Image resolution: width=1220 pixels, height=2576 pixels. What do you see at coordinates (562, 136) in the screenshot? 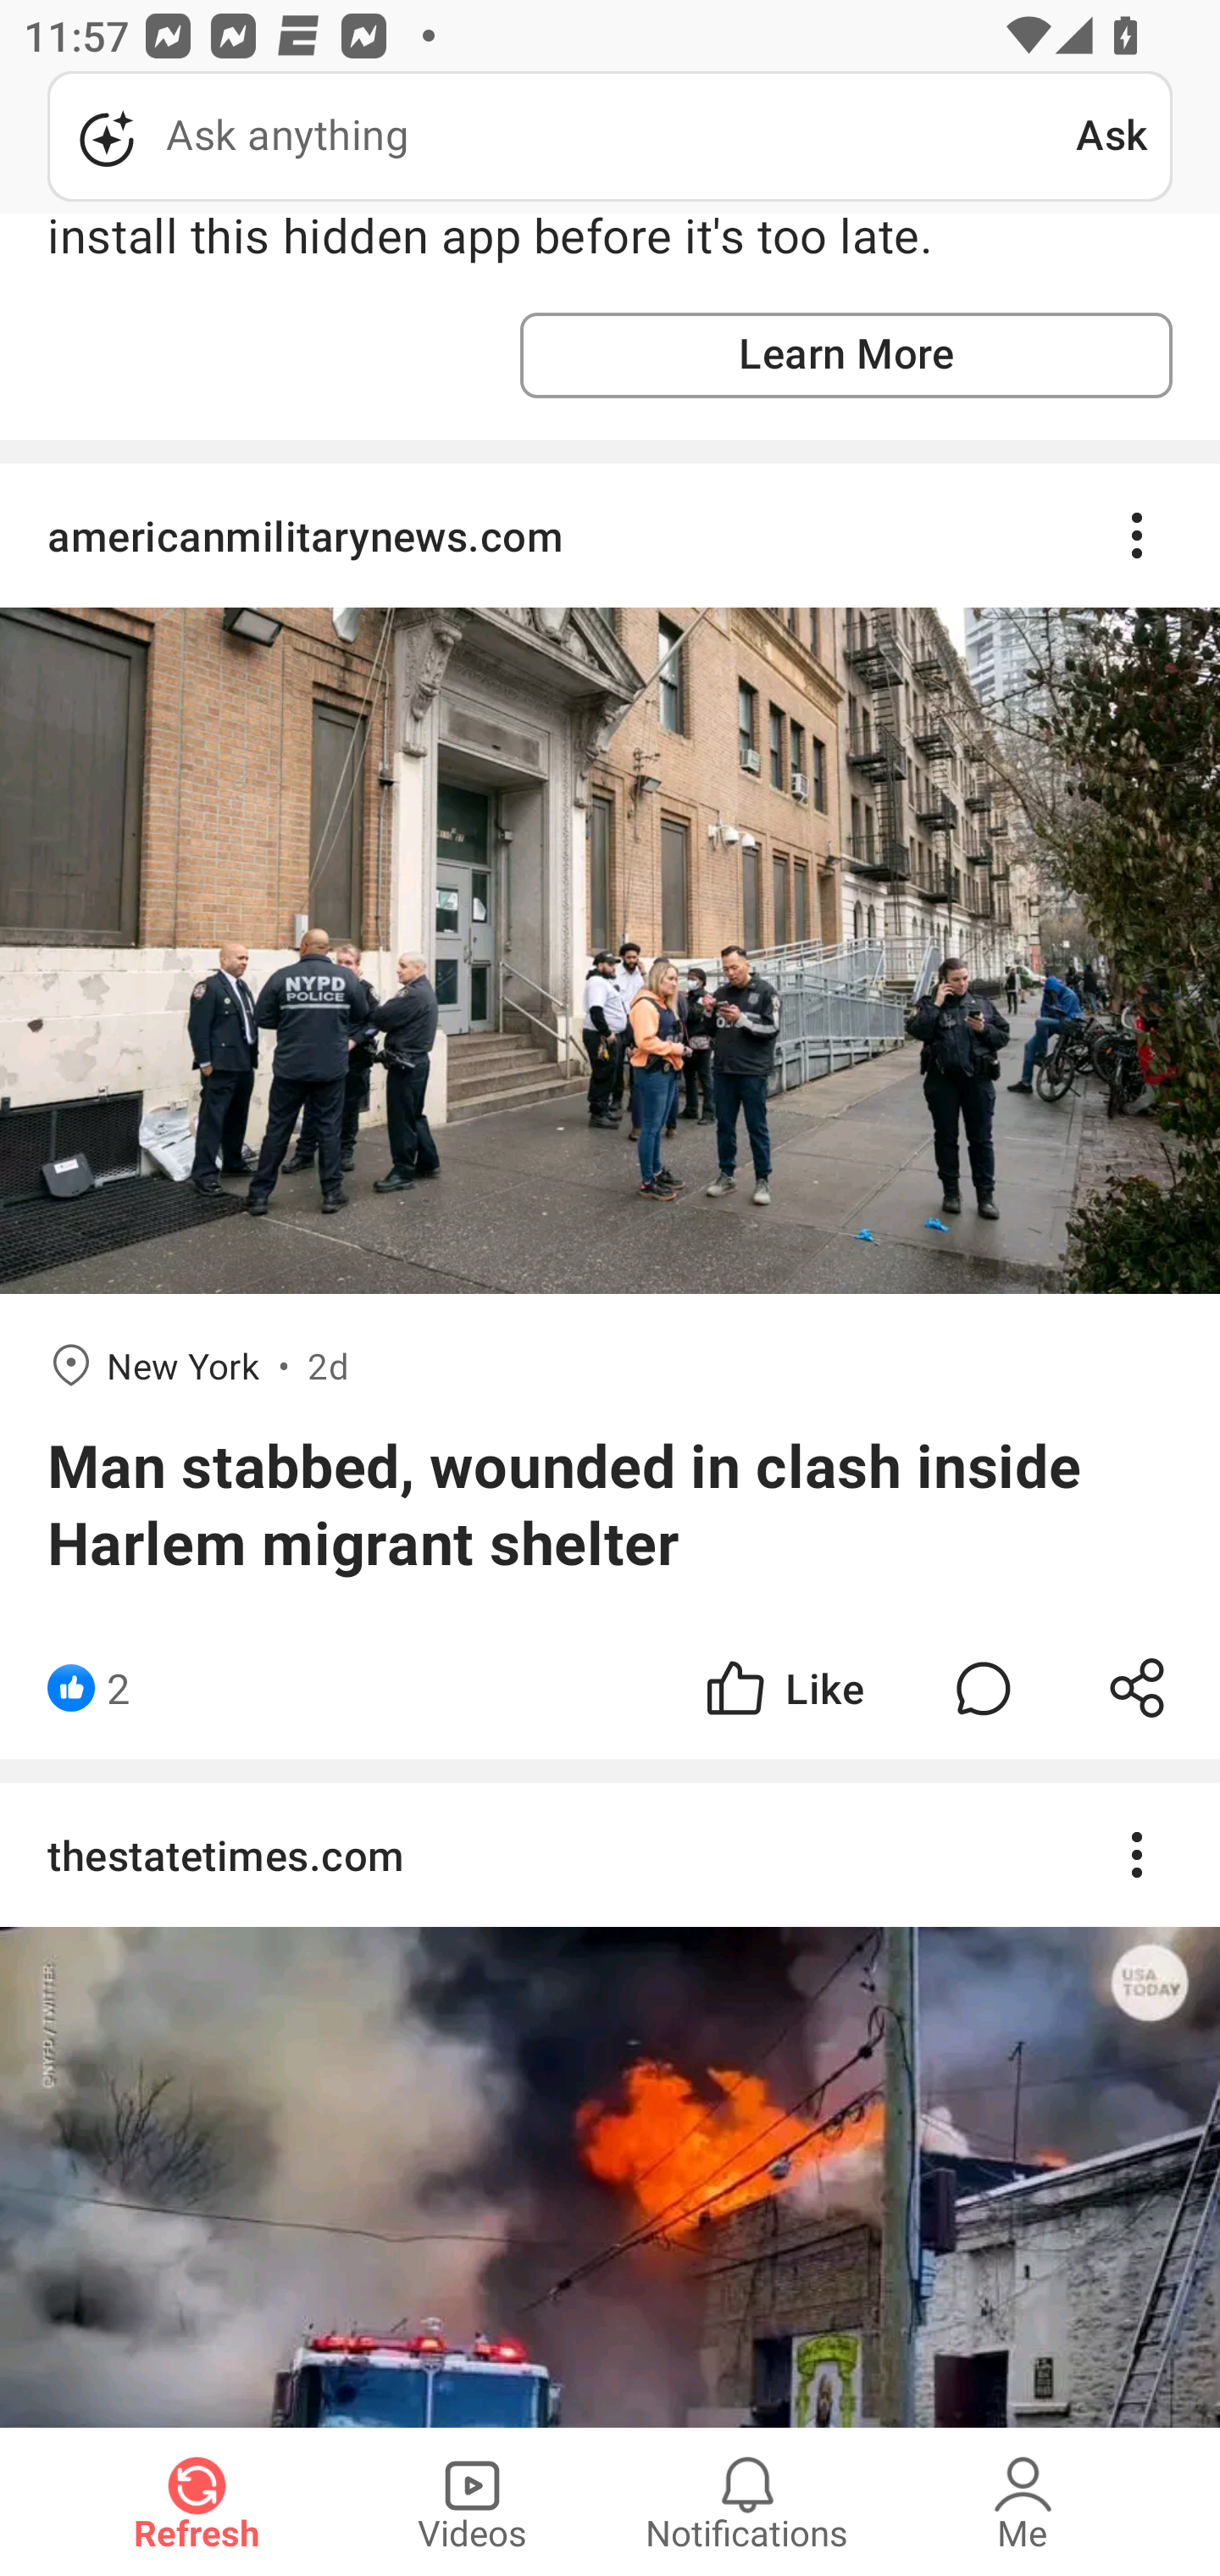
I see `Ask anything` at bounding box center [562, 136].